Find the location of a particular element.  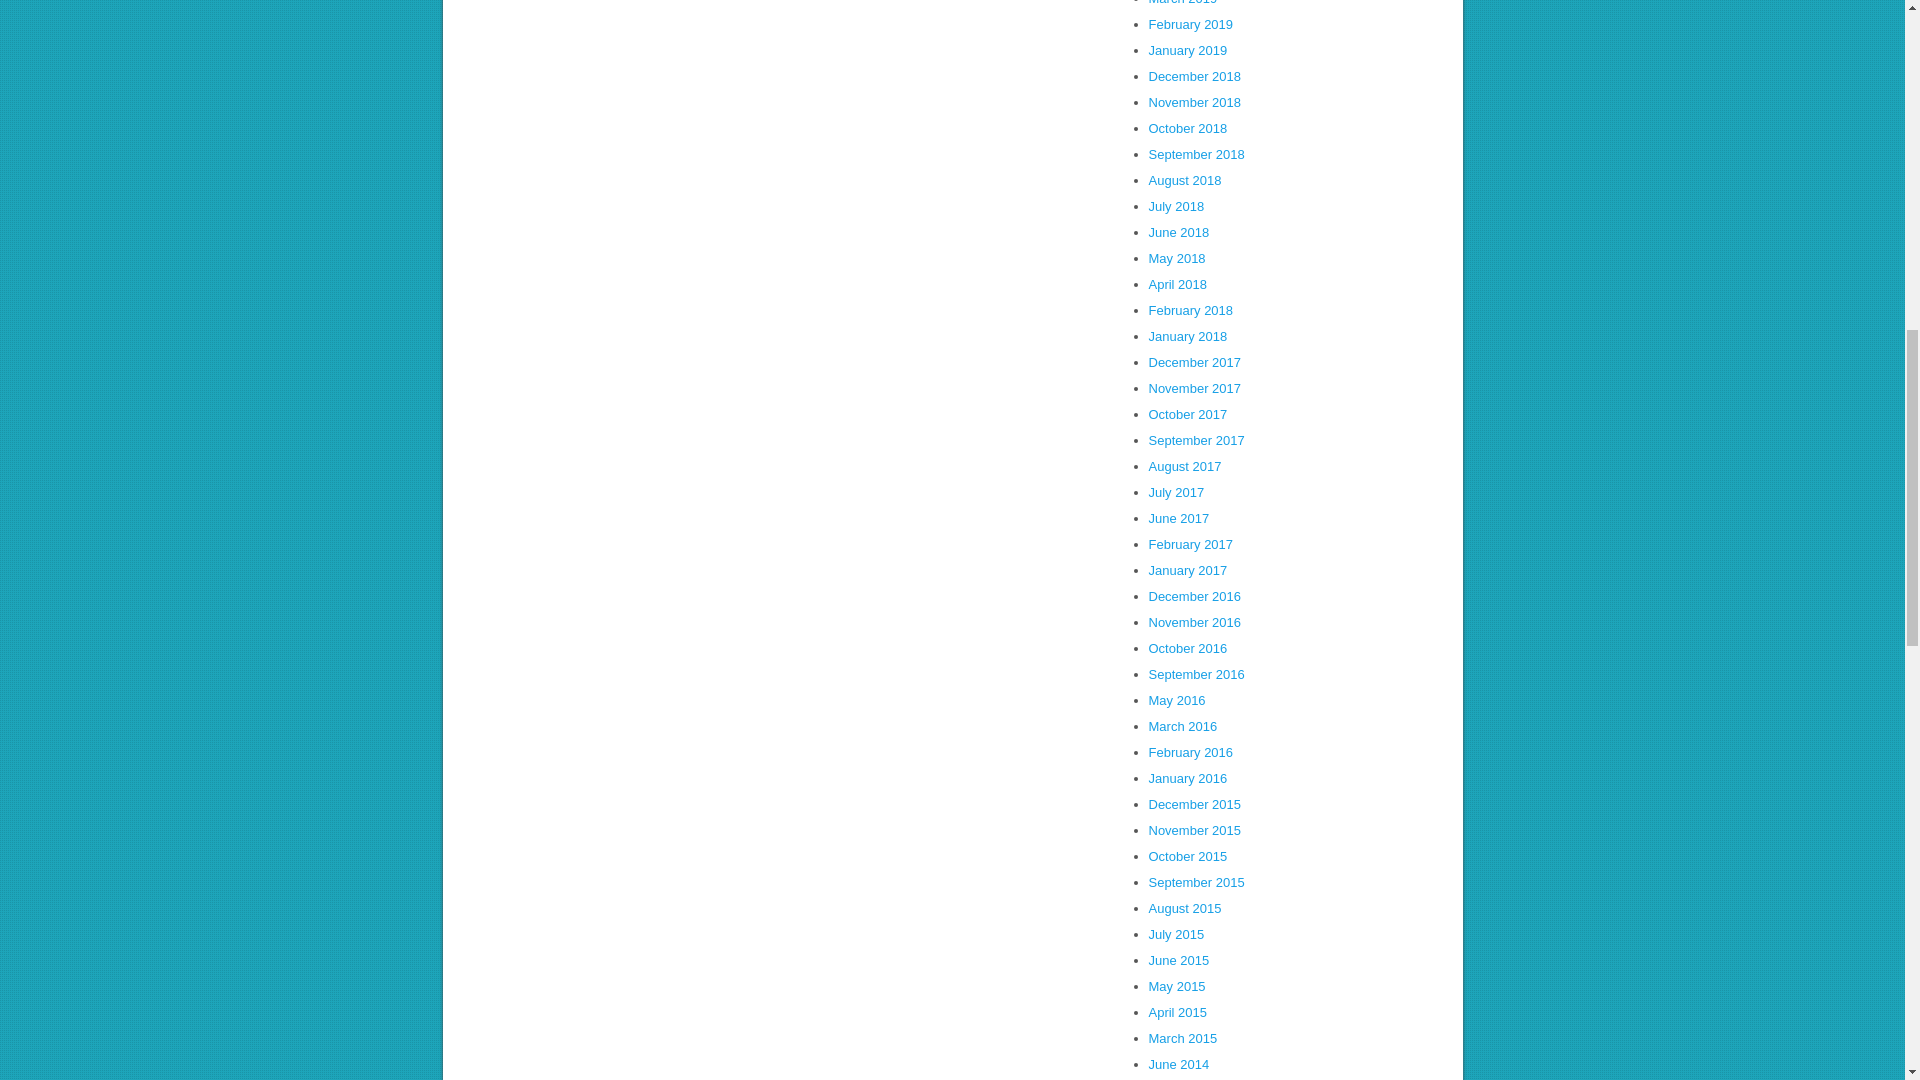

February 2019 is located at coordinates (1190, 24).